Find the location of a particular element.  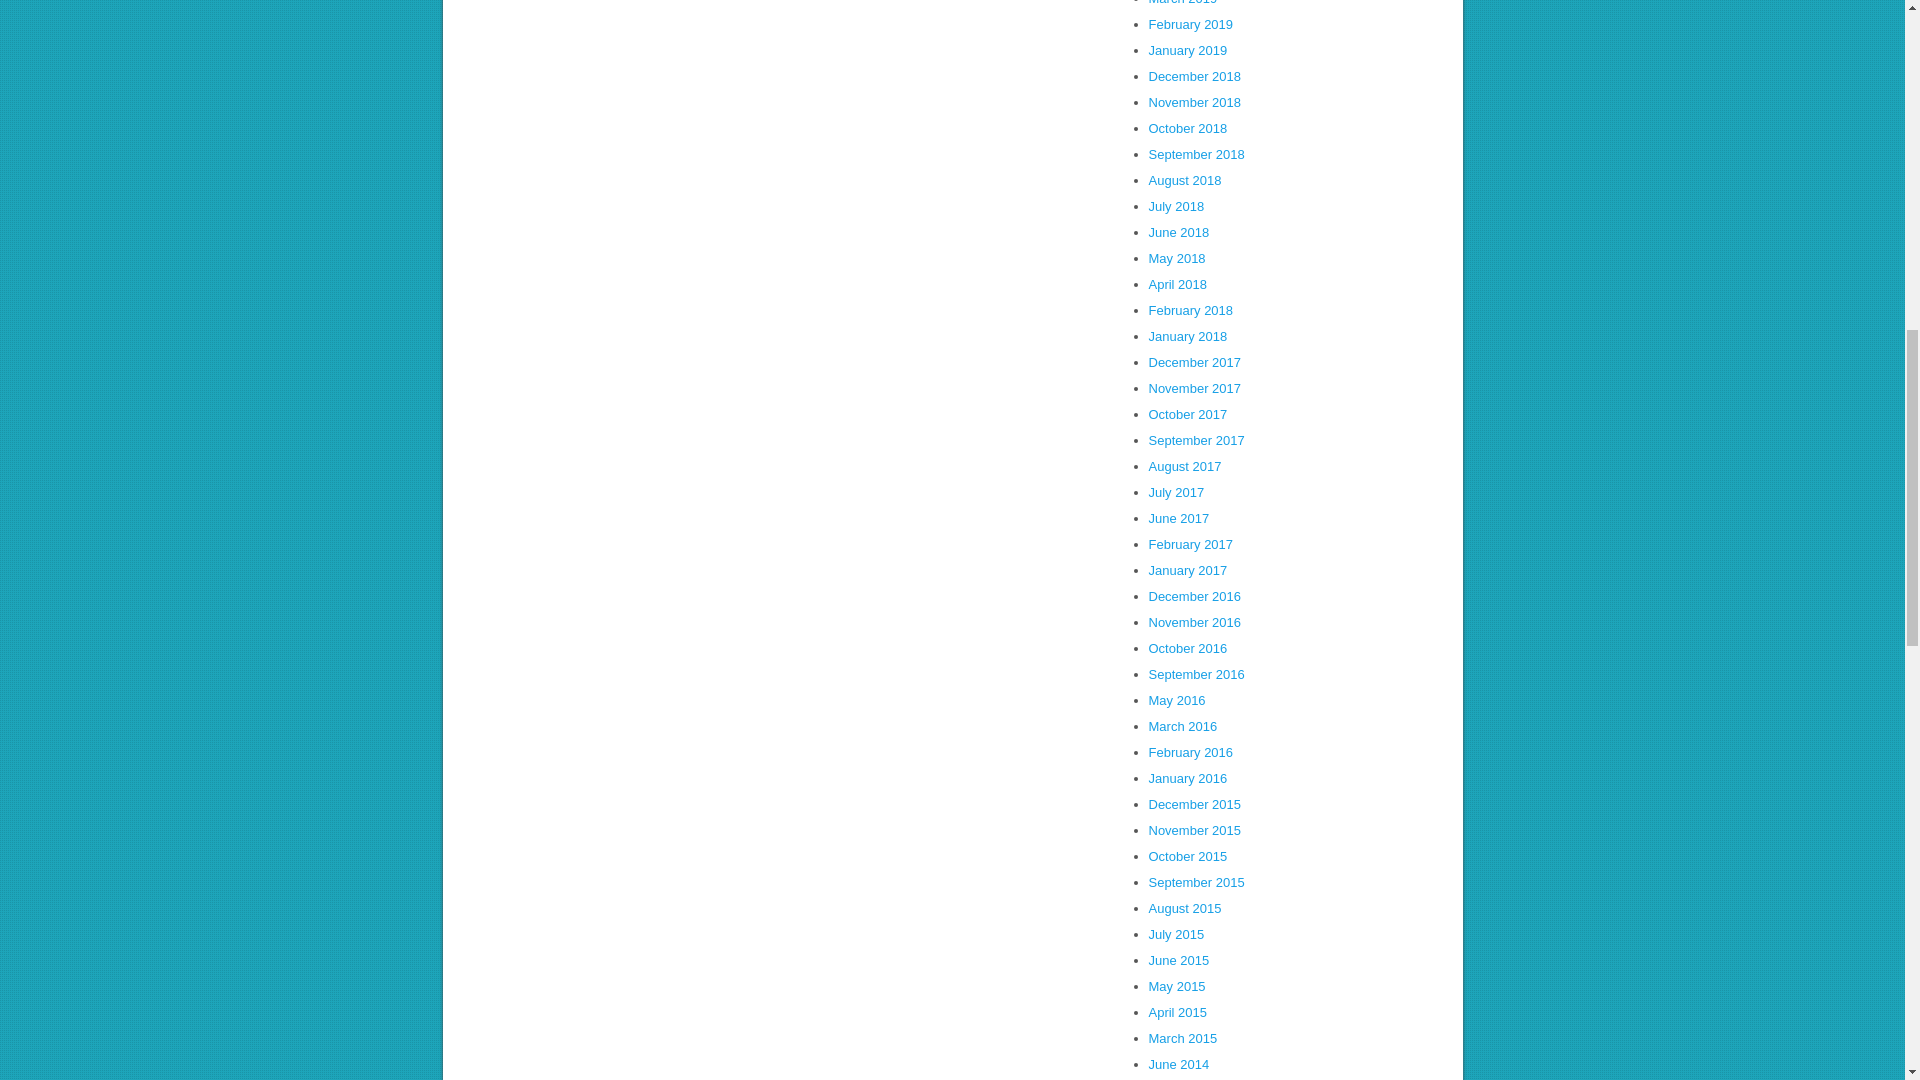

February 2019 is located at coordinates (1190, 24).